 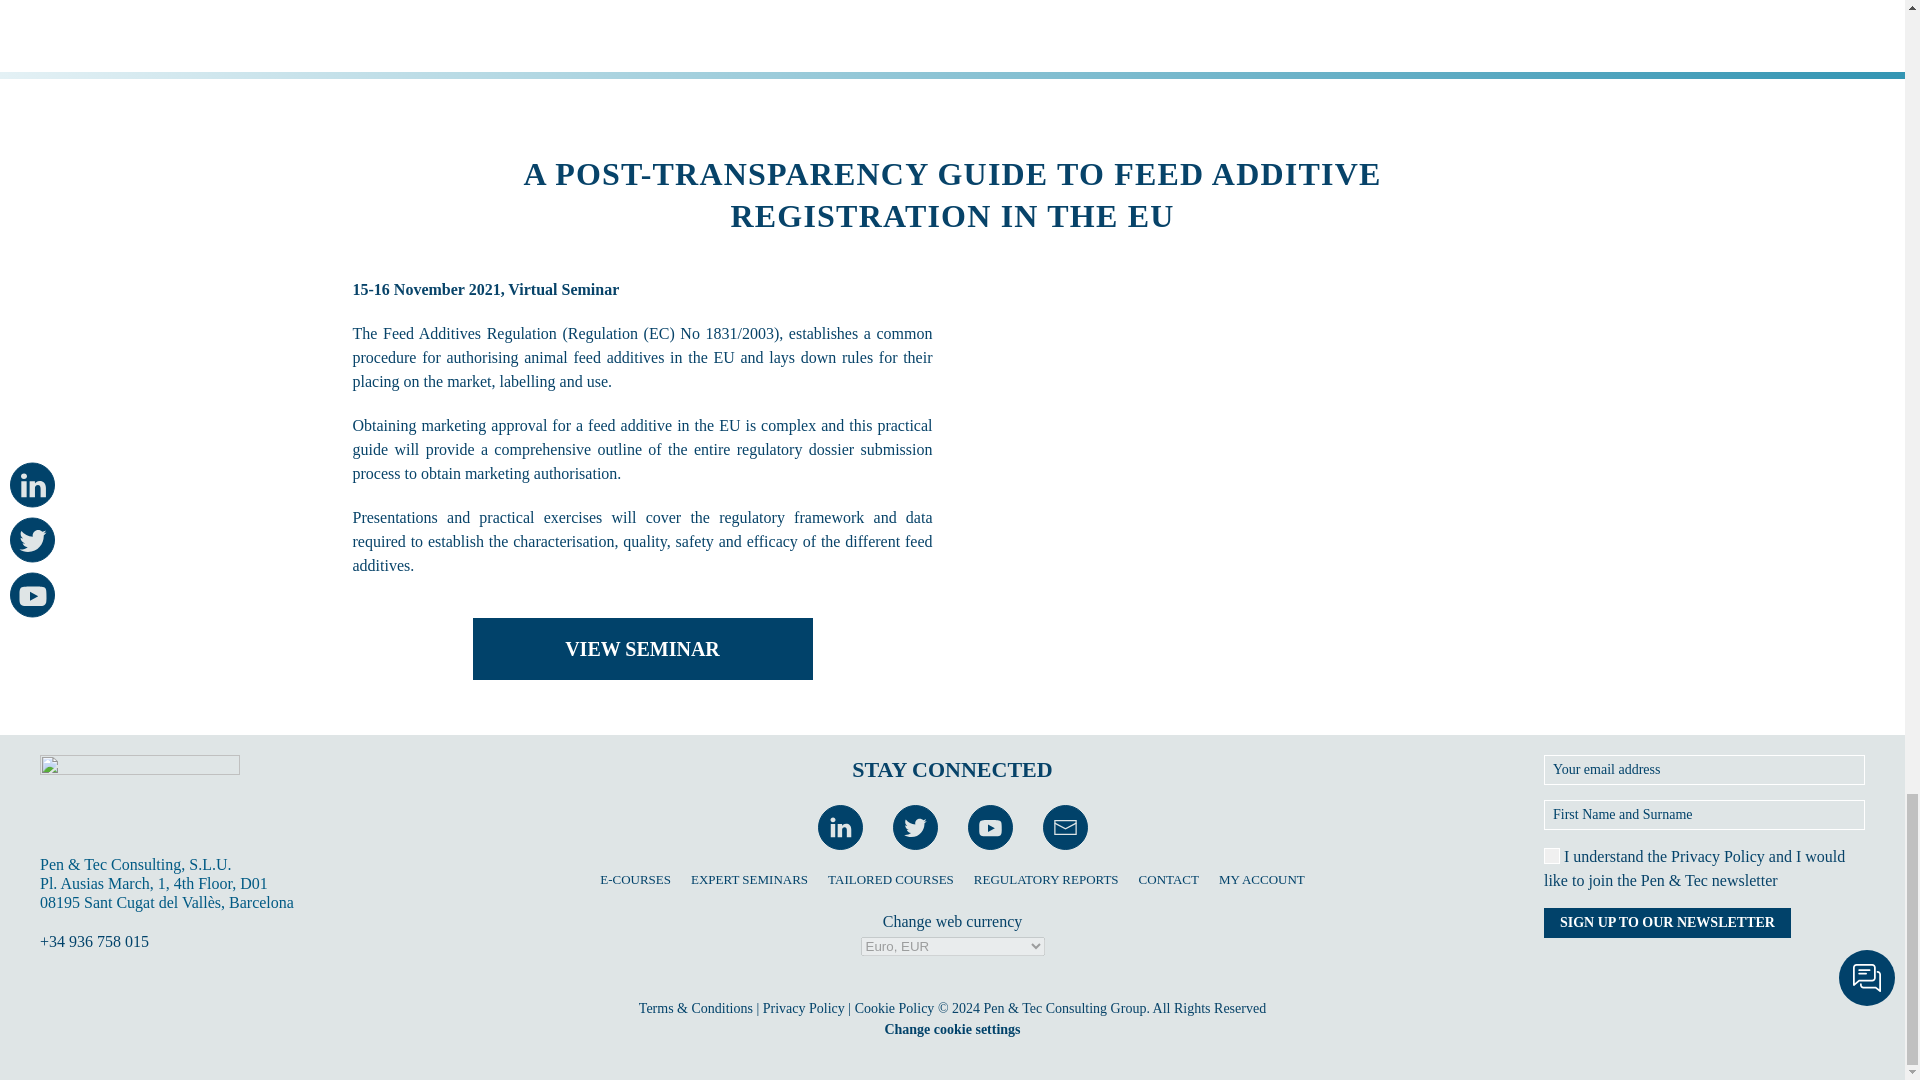 I want to click on CONTACT, so click(x=1168, y=880).